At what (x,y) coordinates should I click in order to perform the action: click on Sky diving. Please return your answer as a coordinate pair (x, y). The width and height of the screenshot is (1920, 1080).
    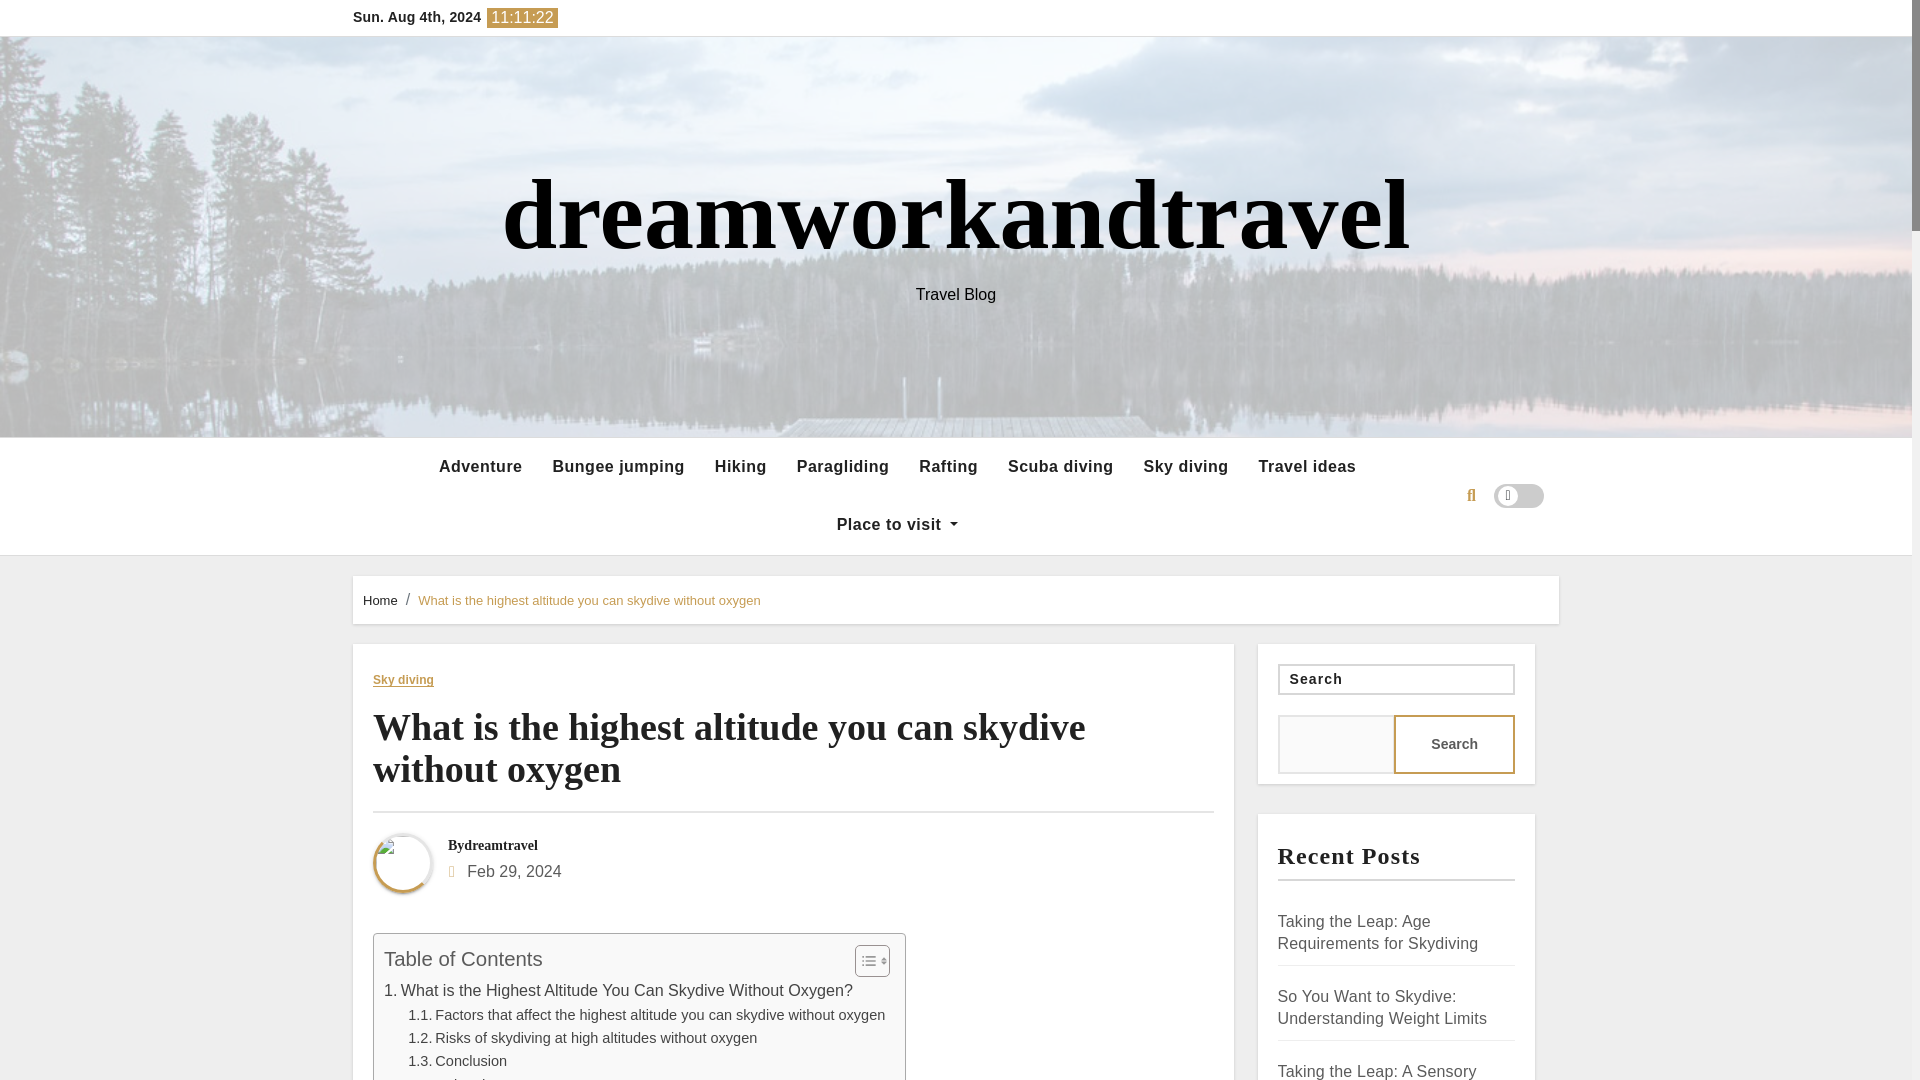
    Looking at the image, I should click on (402, 680).